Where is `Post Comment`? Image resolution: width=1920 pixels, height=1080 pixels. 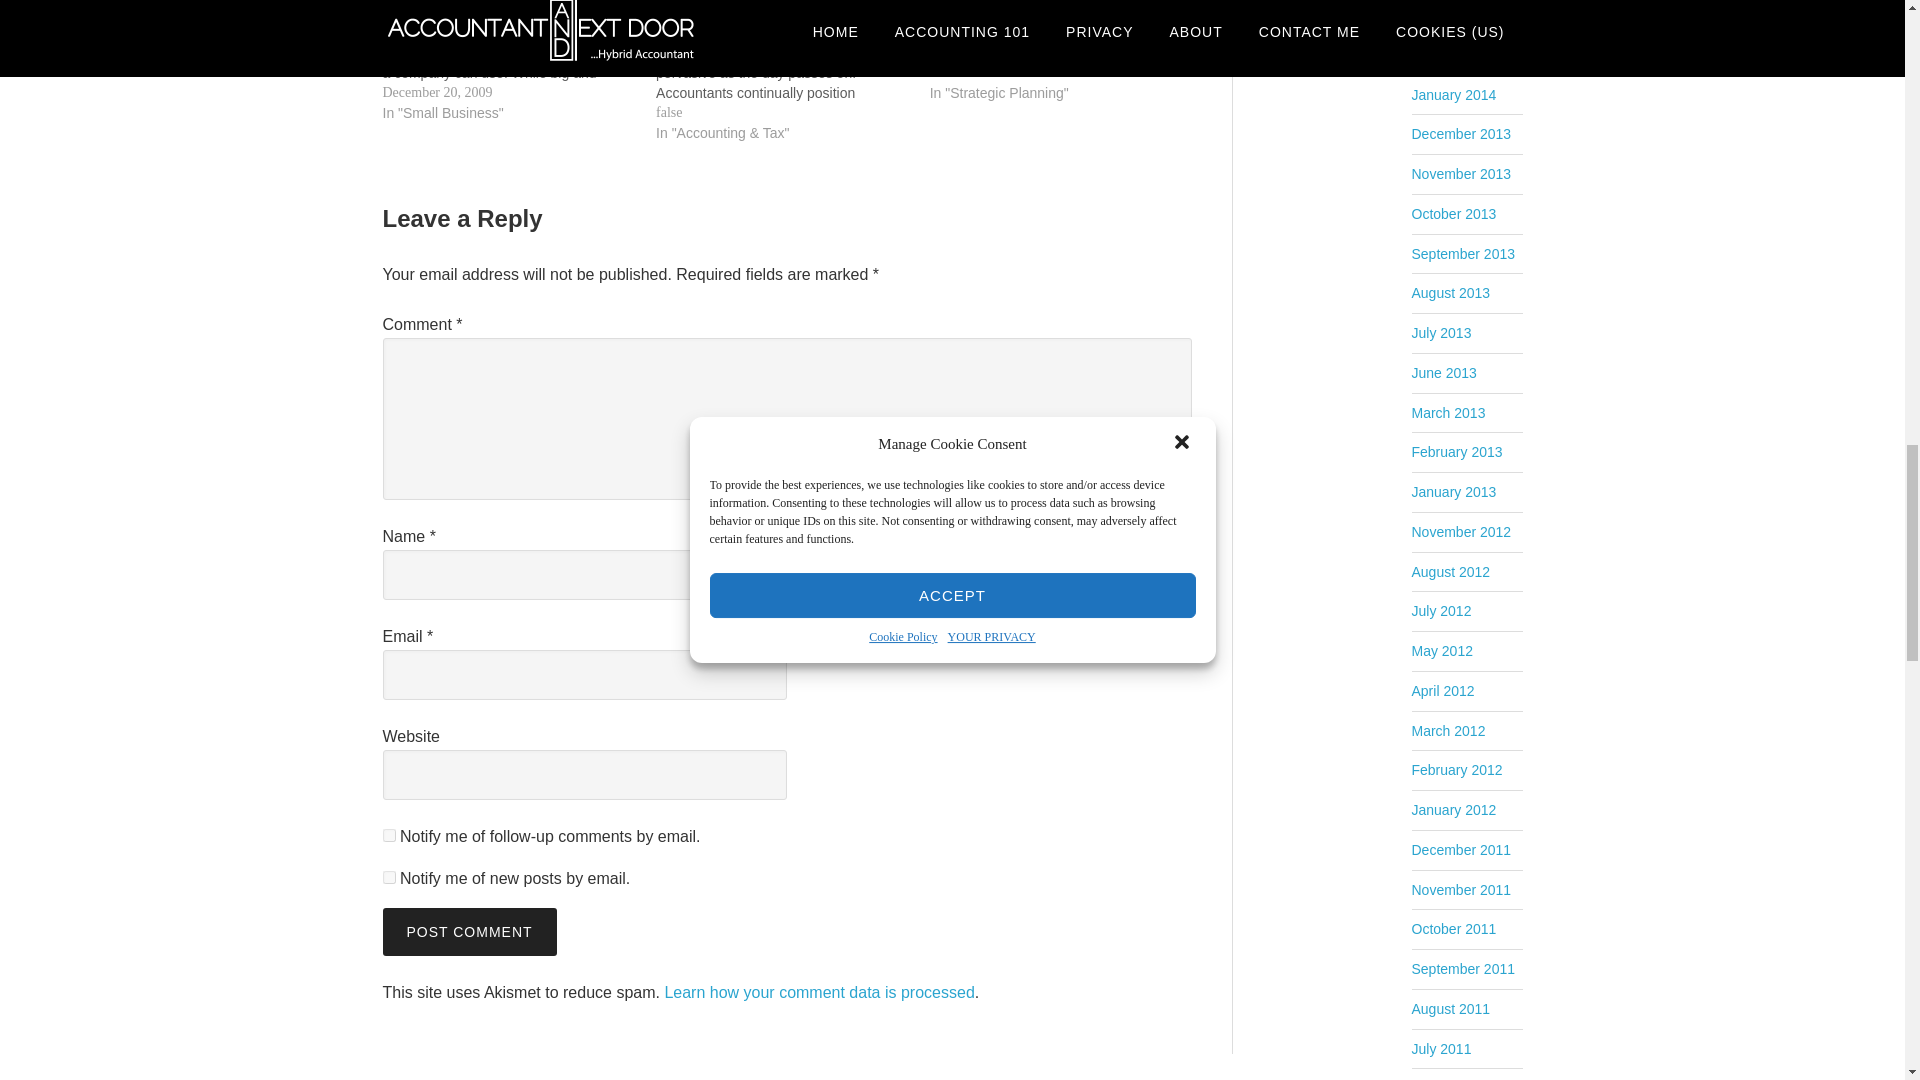
Post Comment is located at coordinates (469, 932).